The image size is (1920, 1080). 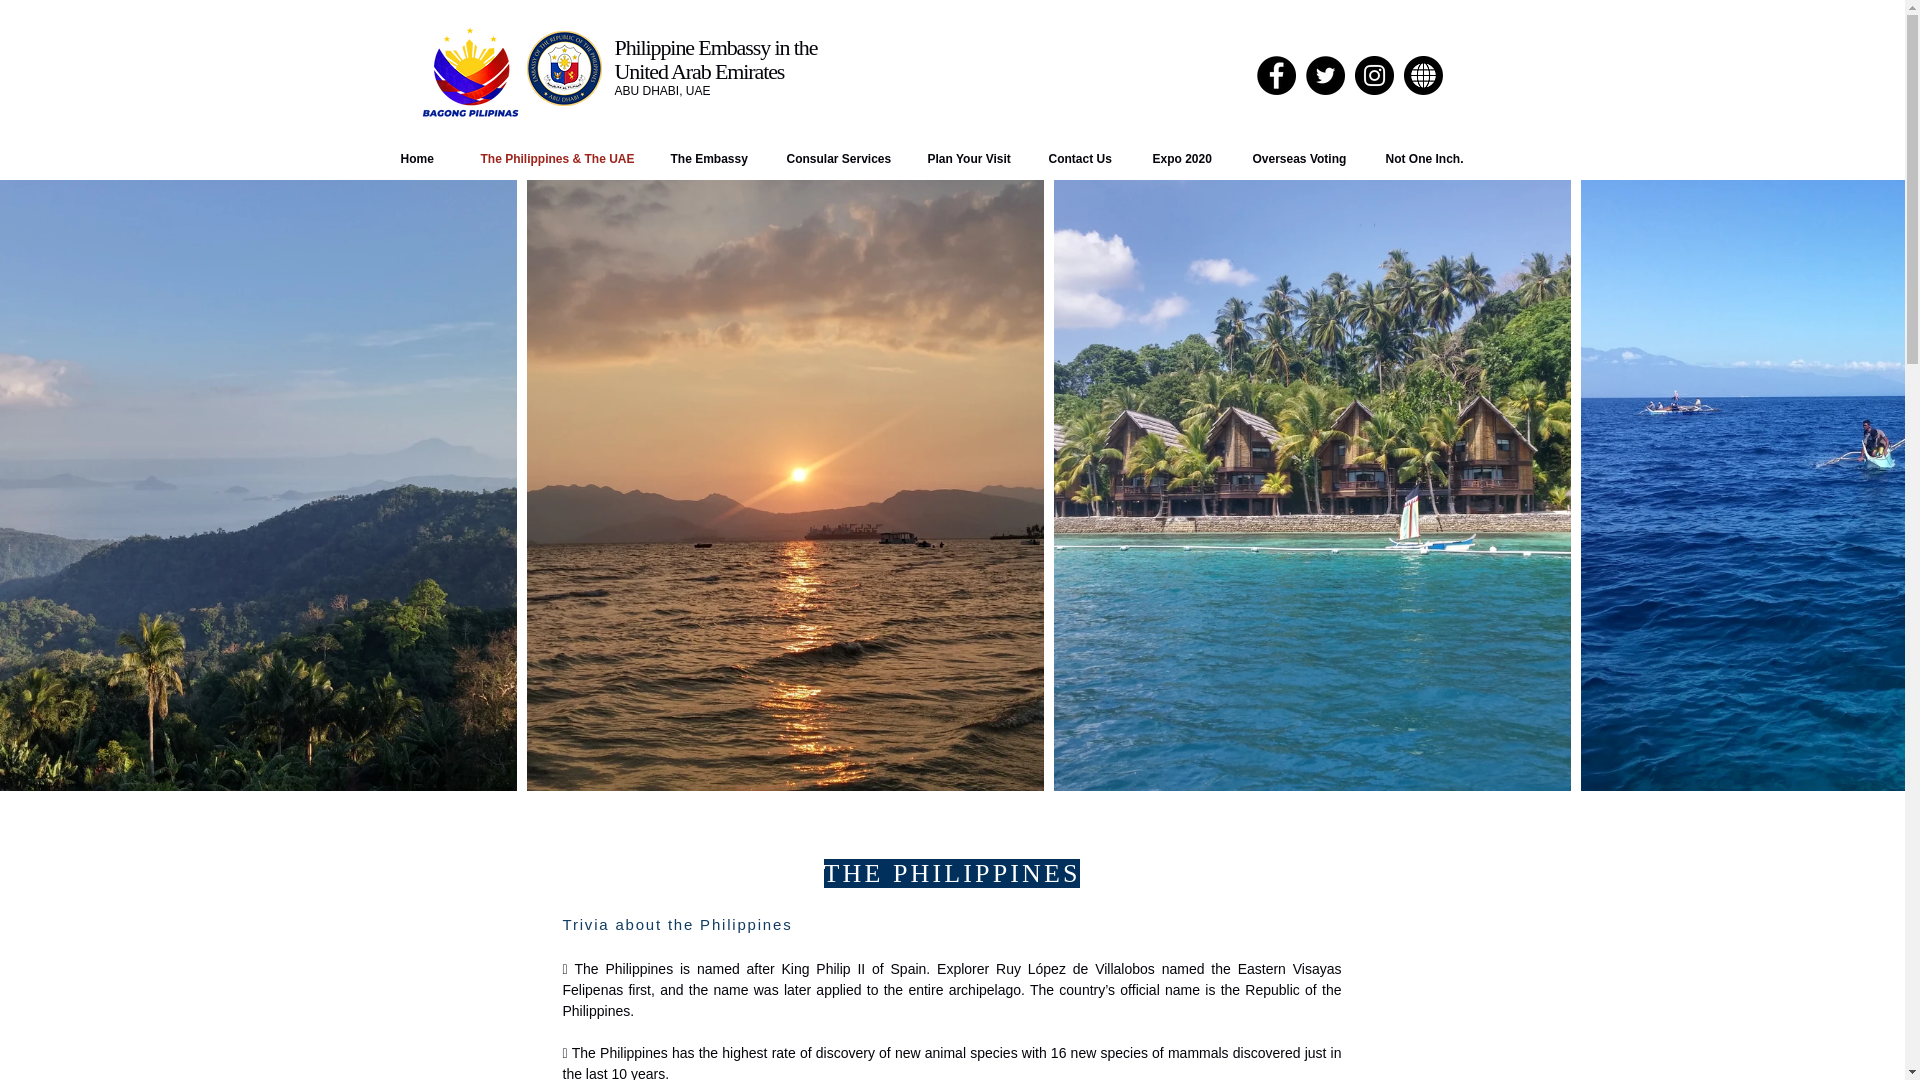 I want to click on Home, so click(x=430, y=158).